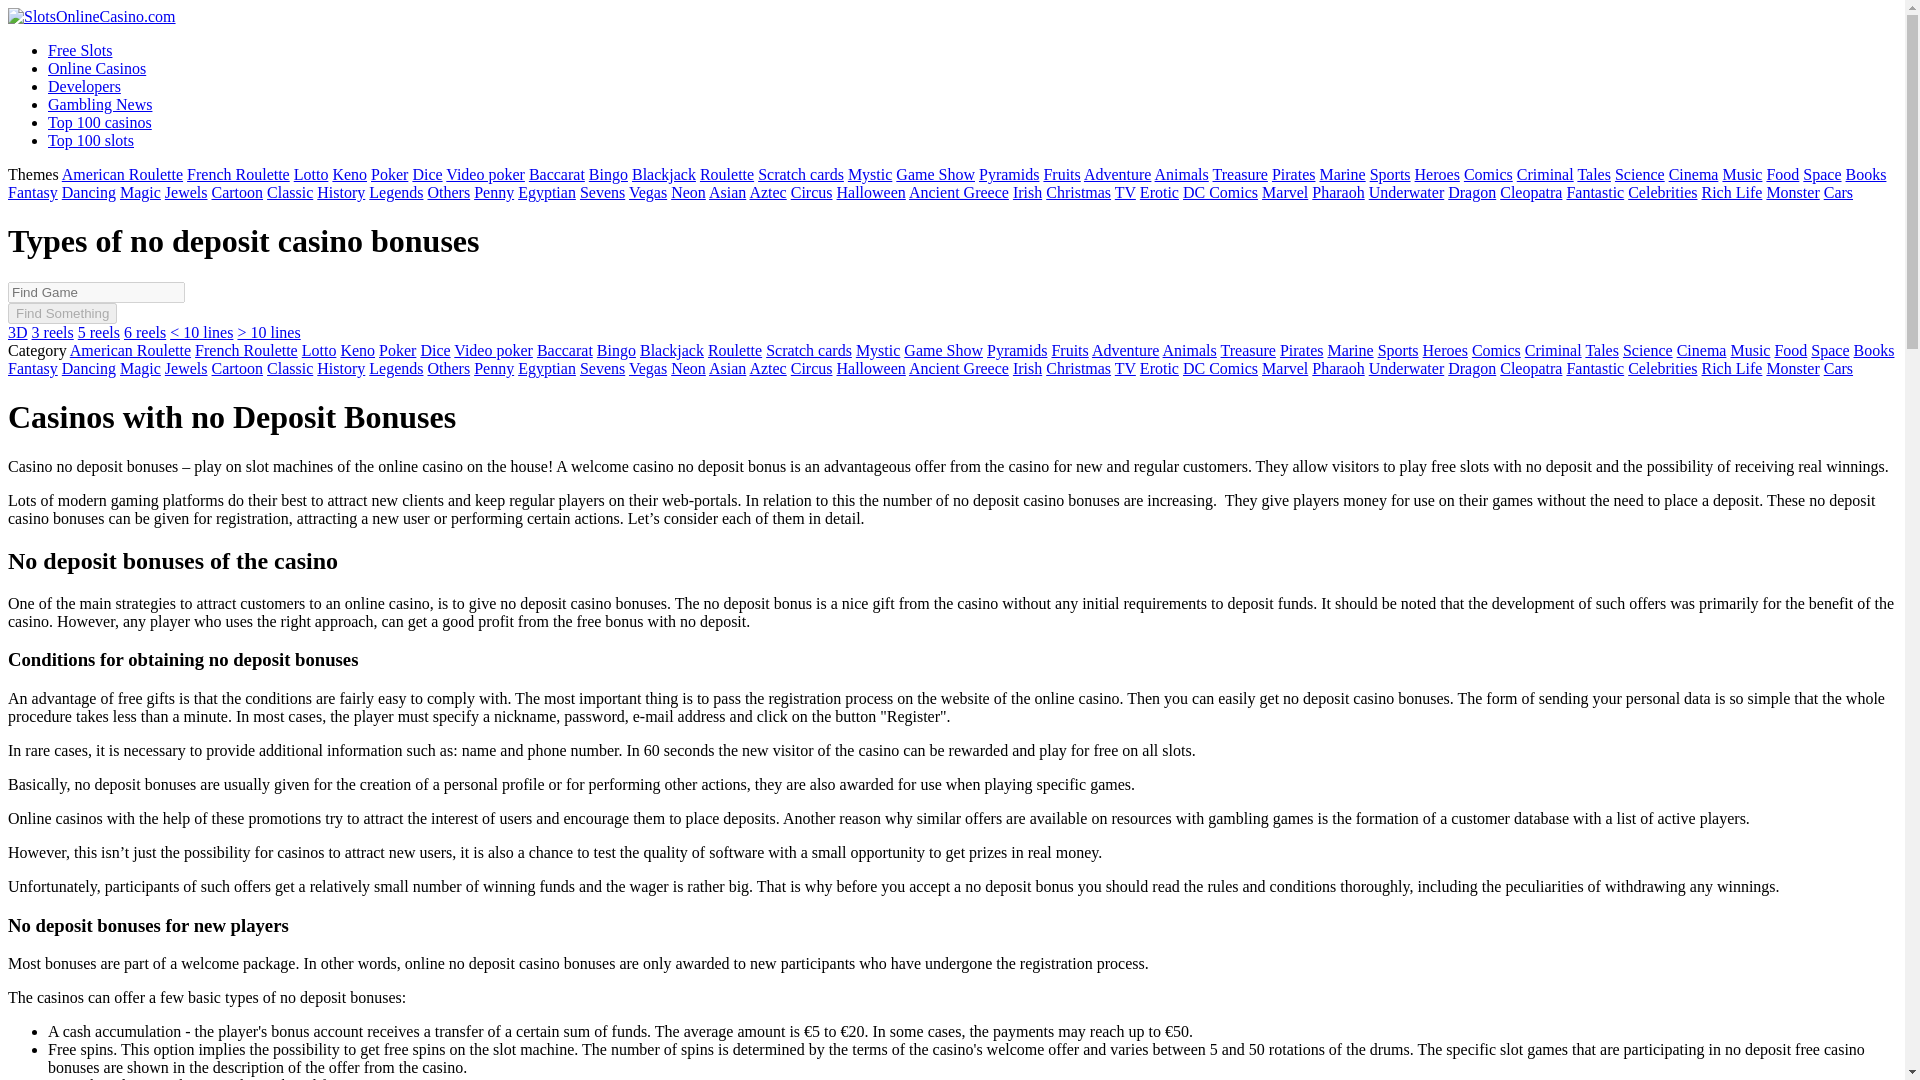 Image resolution: width=1920 pixels, height=1080 pixels. I want to click on Roulette, so click(727, 174).